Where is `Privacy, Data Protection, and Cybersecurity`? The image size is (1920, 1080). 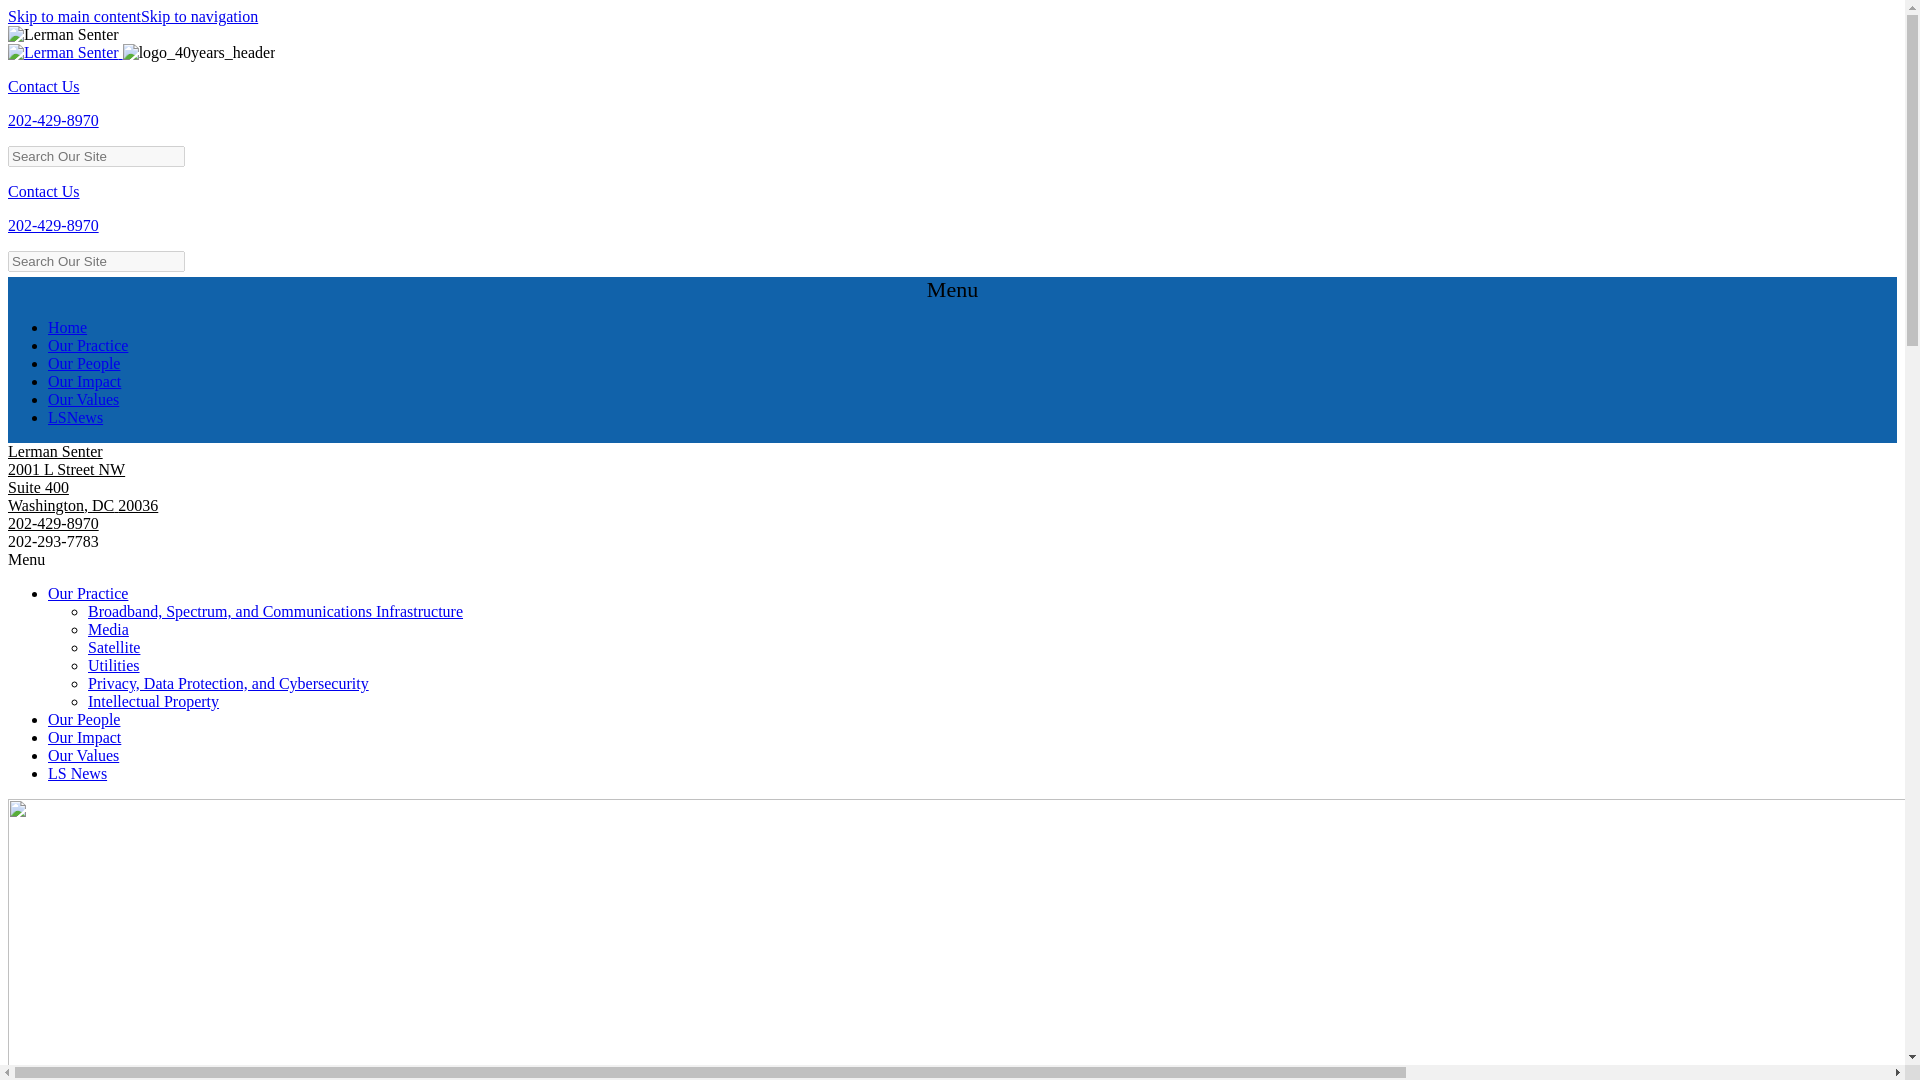
Privacy, Data Protection, and Cybersecurity is located at coordinates (228, 684).